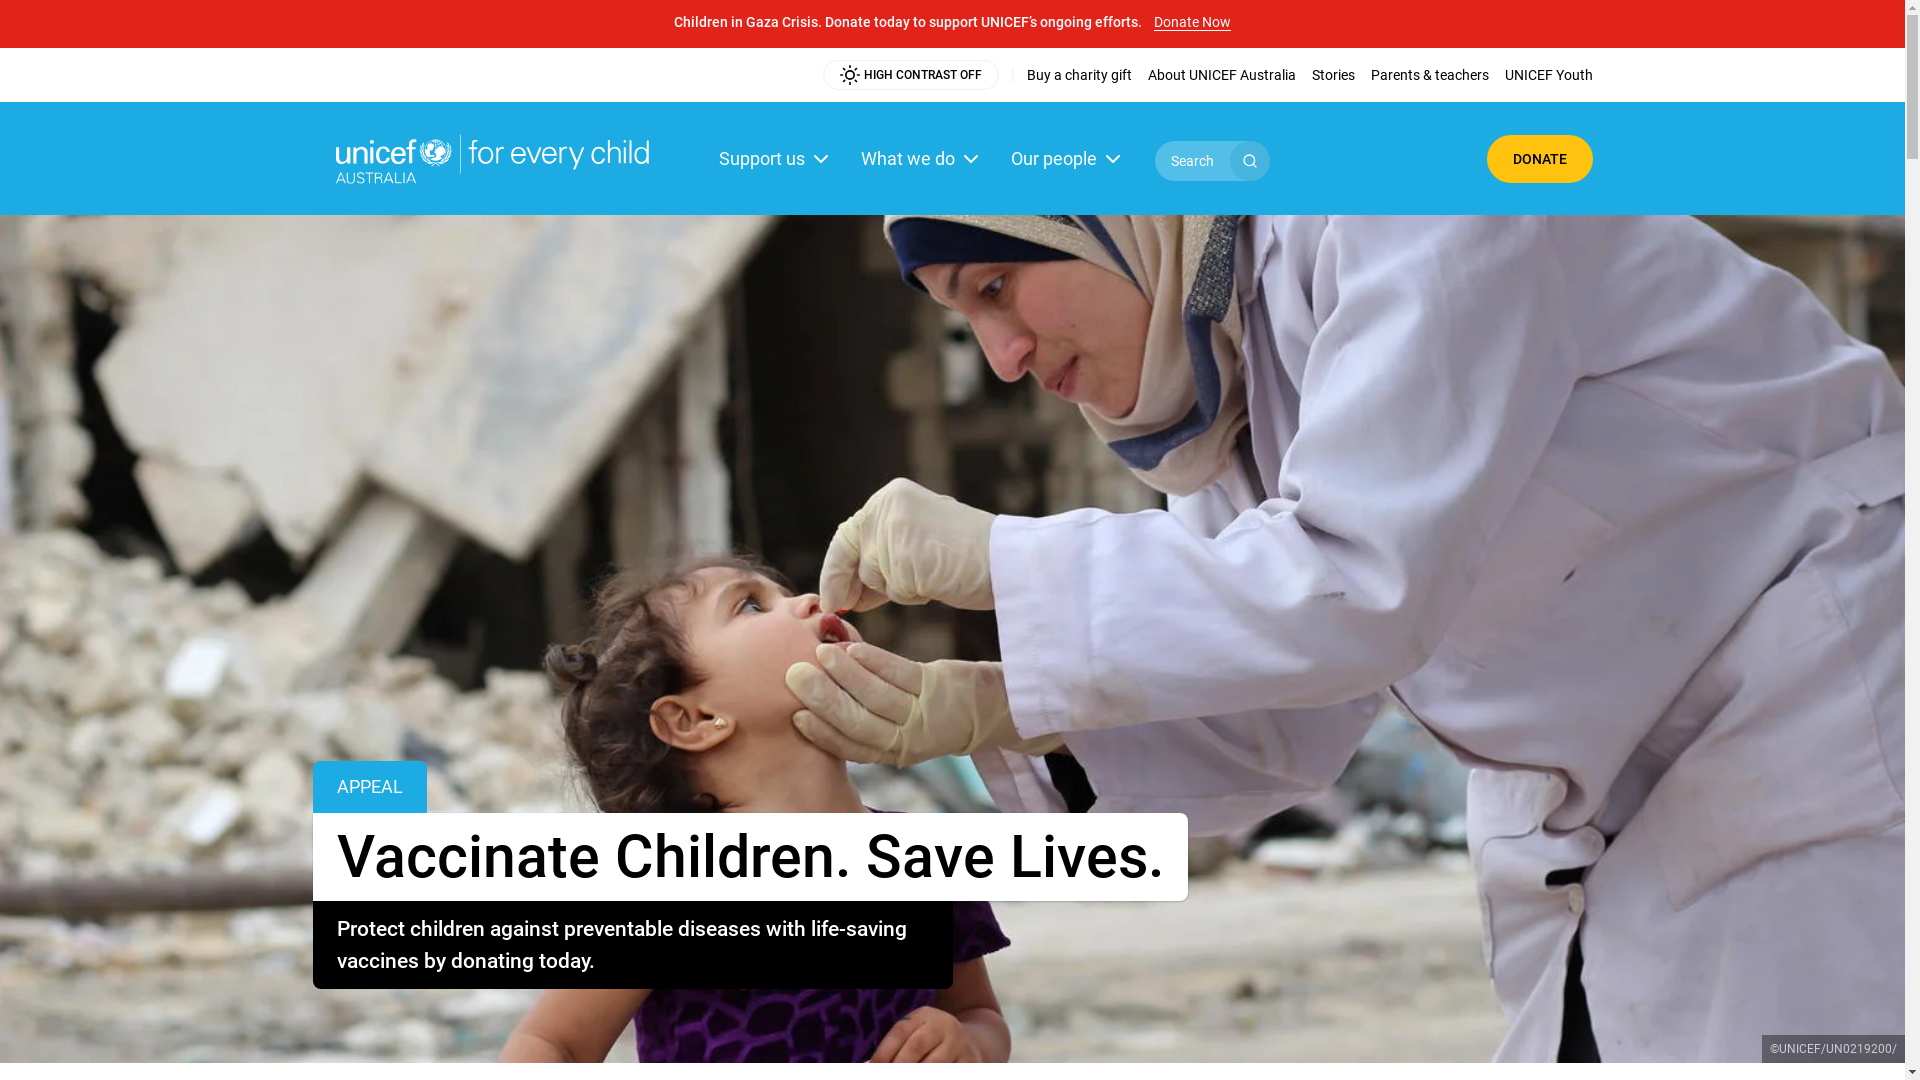 The image size is (1920, 1080). I want to click on Buy a charity gift, so click(1078, 75).